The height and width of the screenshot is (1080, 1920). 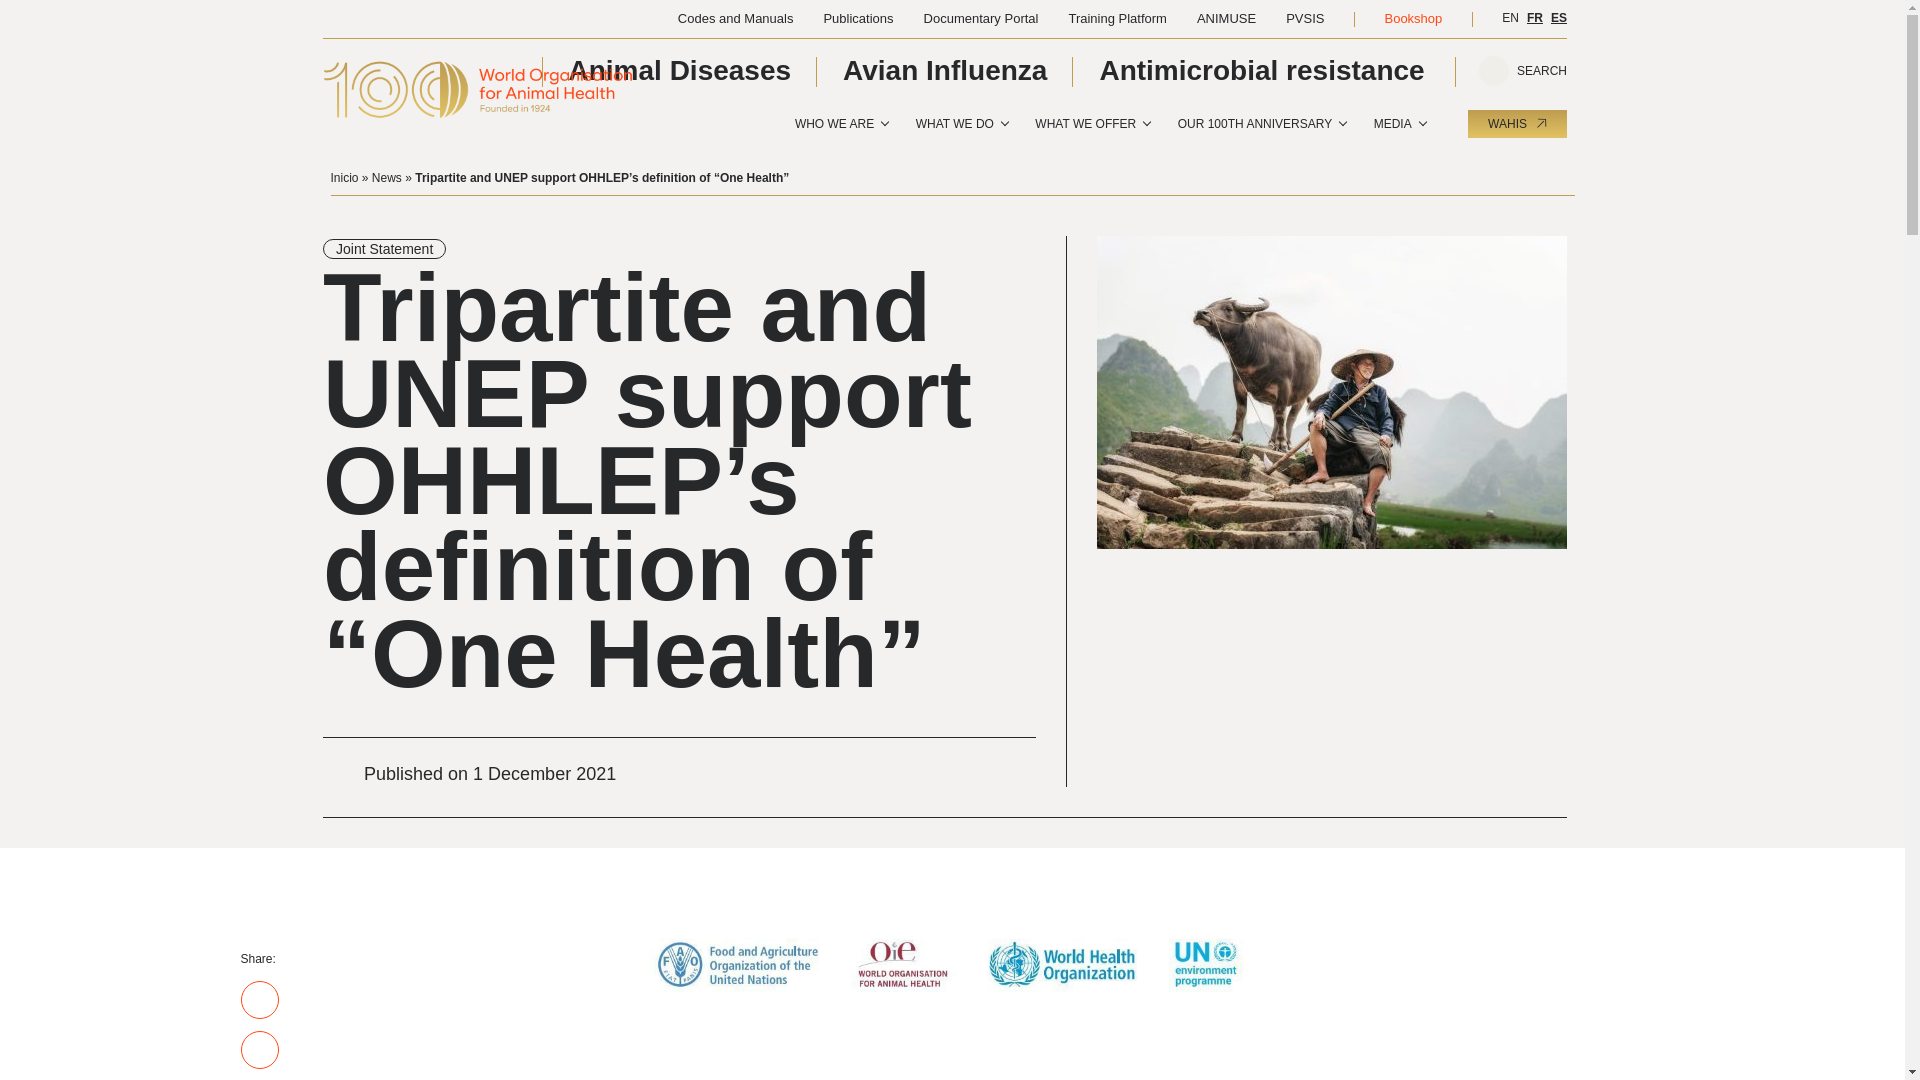 What do you see at coordinates (1261, 70) in the screenshot?
I see `Antimicrobial resistance` at bounding box center [1261, 70].